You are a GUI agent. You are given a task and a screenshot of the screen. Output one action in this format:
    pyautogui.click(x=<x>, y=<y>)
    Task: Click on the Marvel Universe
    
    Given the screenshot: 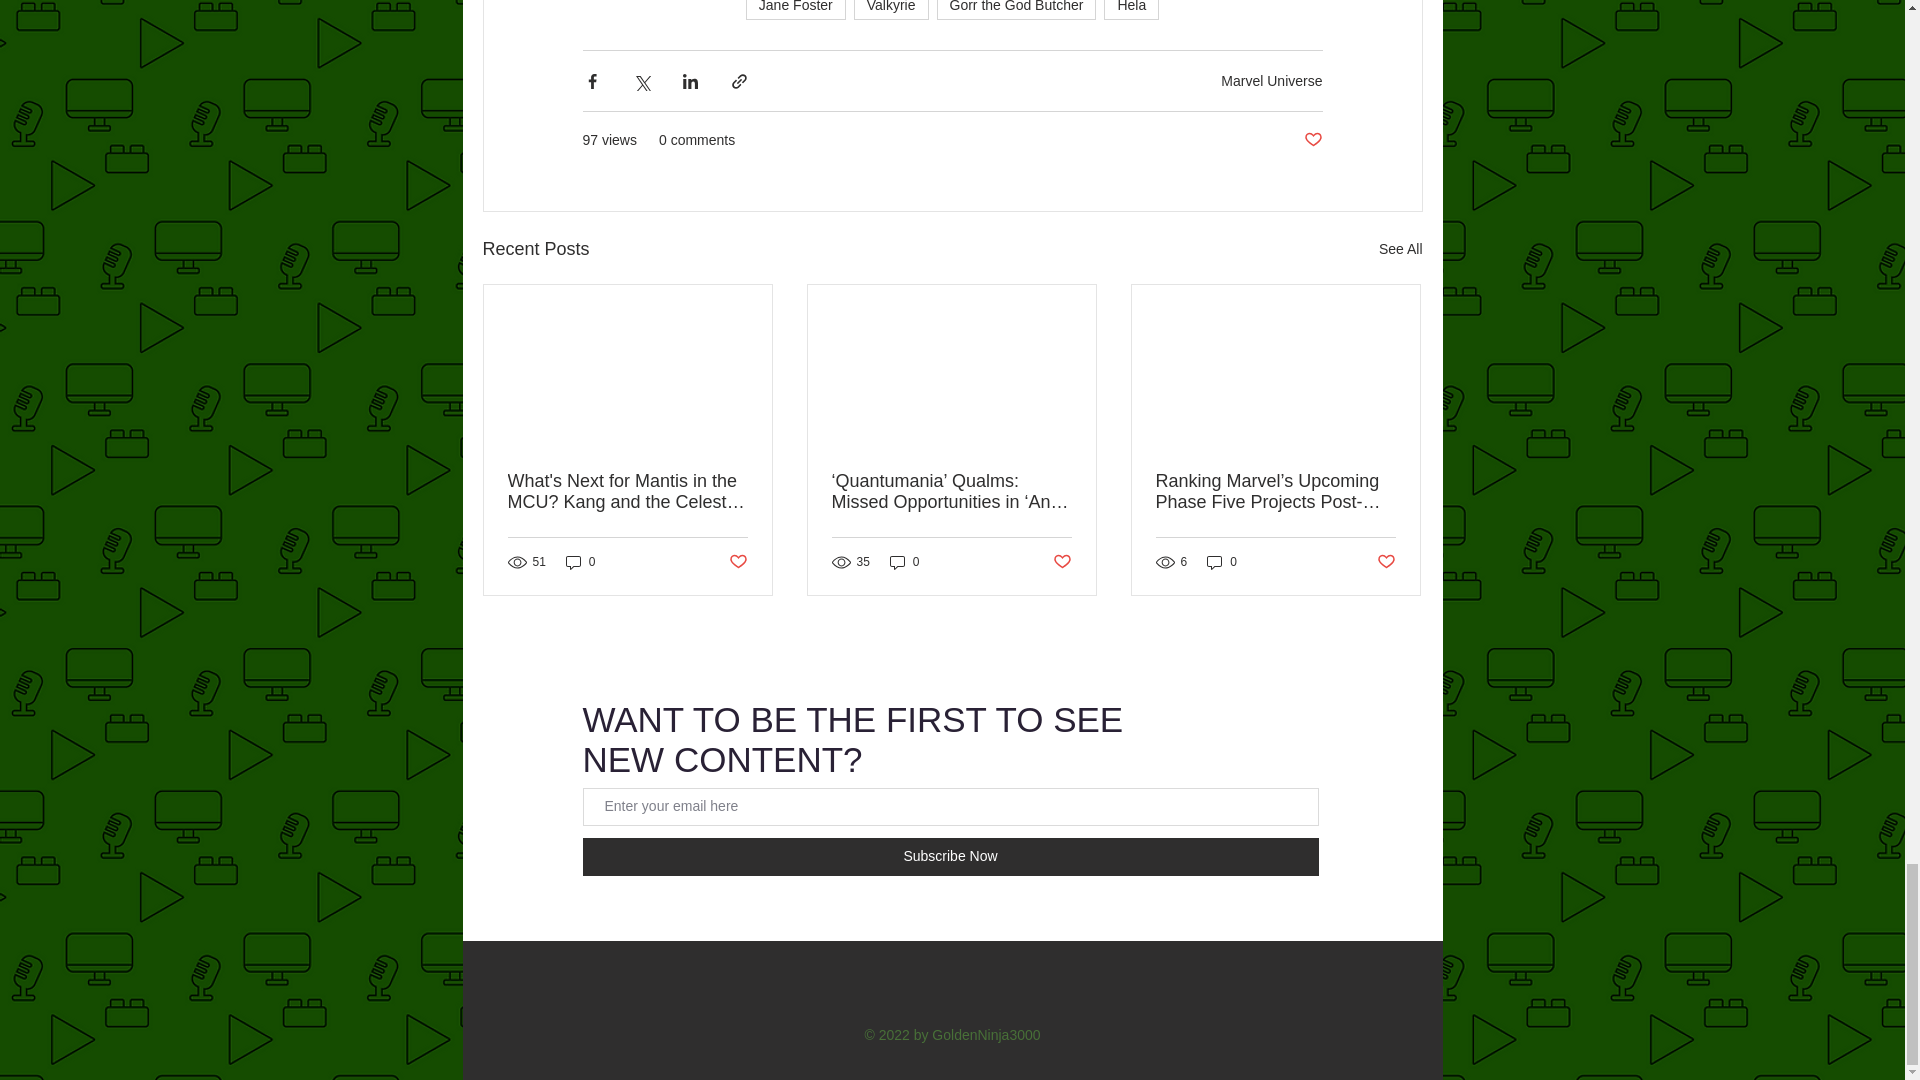 What is the action you would take?
    pyautogui.click(x=1272, y=80)
    